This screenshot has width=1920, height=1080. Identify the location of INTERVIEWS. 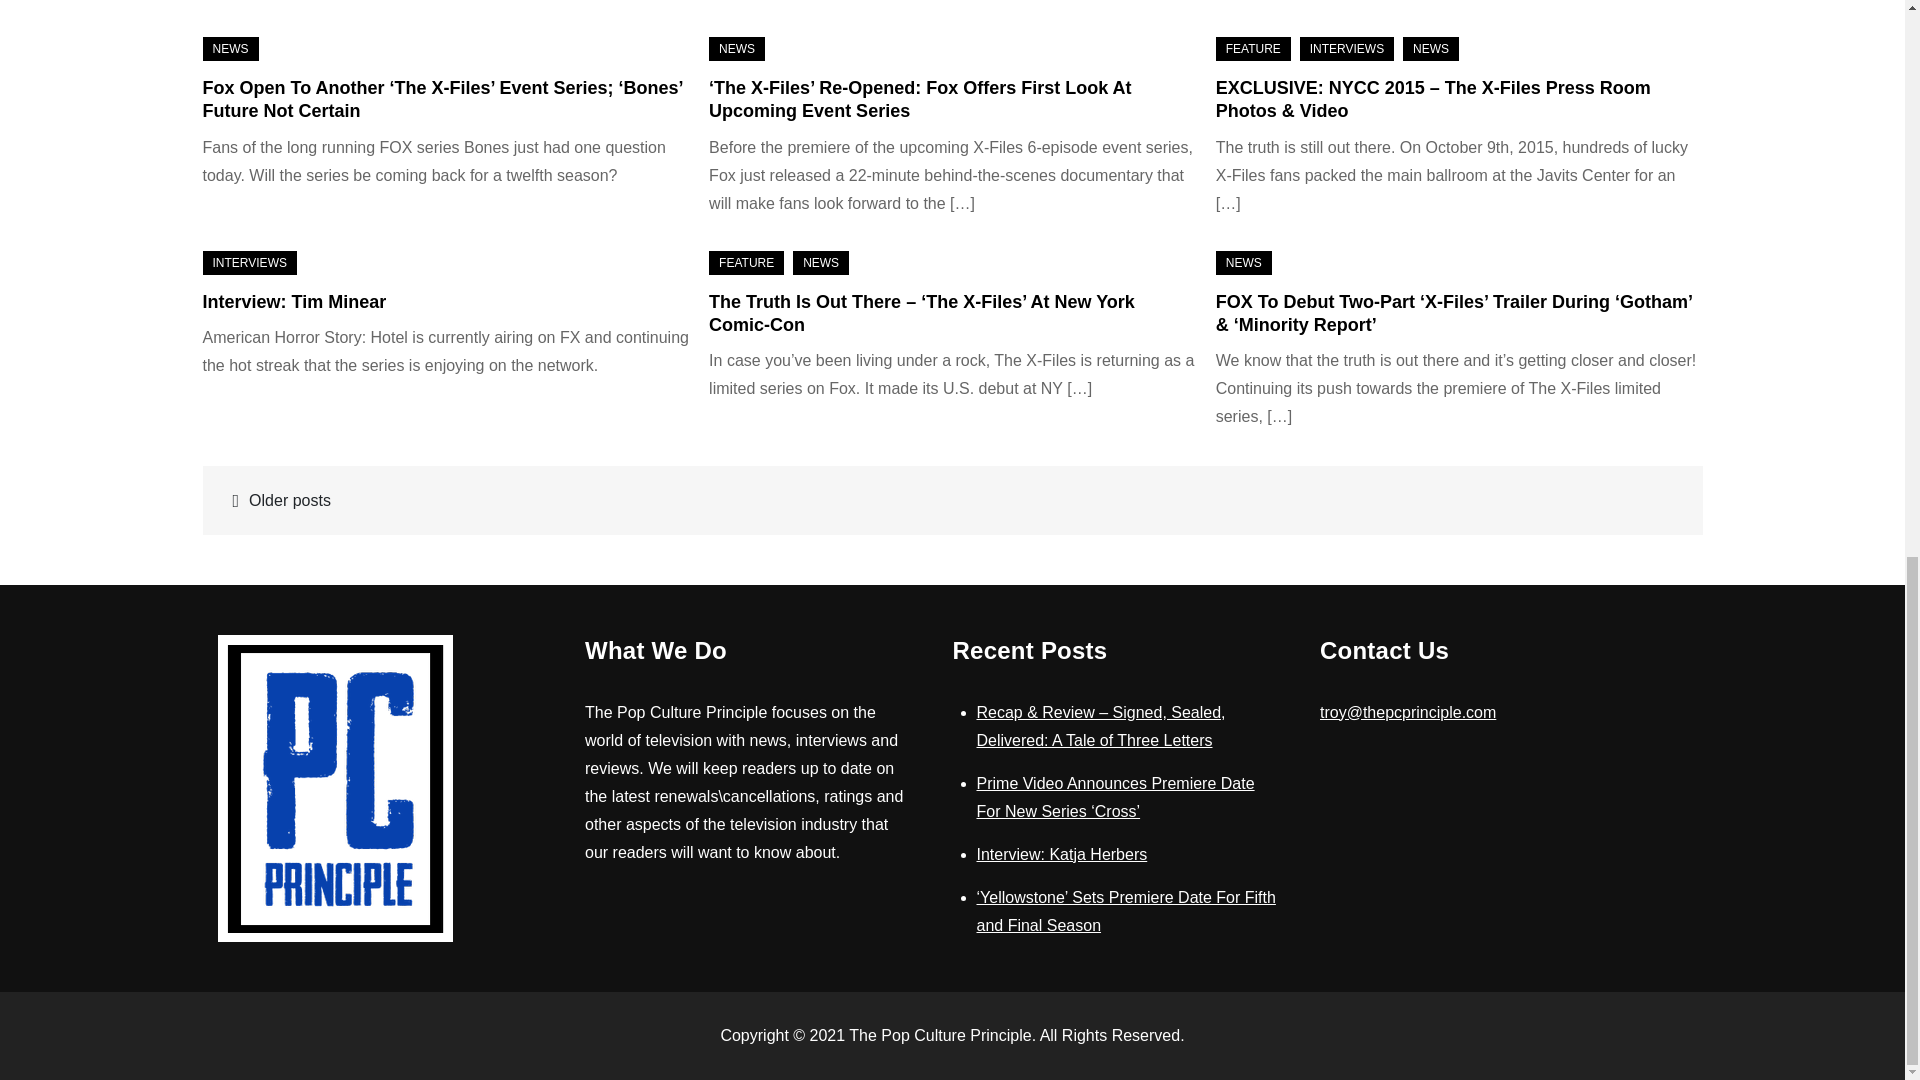
(248, 262).